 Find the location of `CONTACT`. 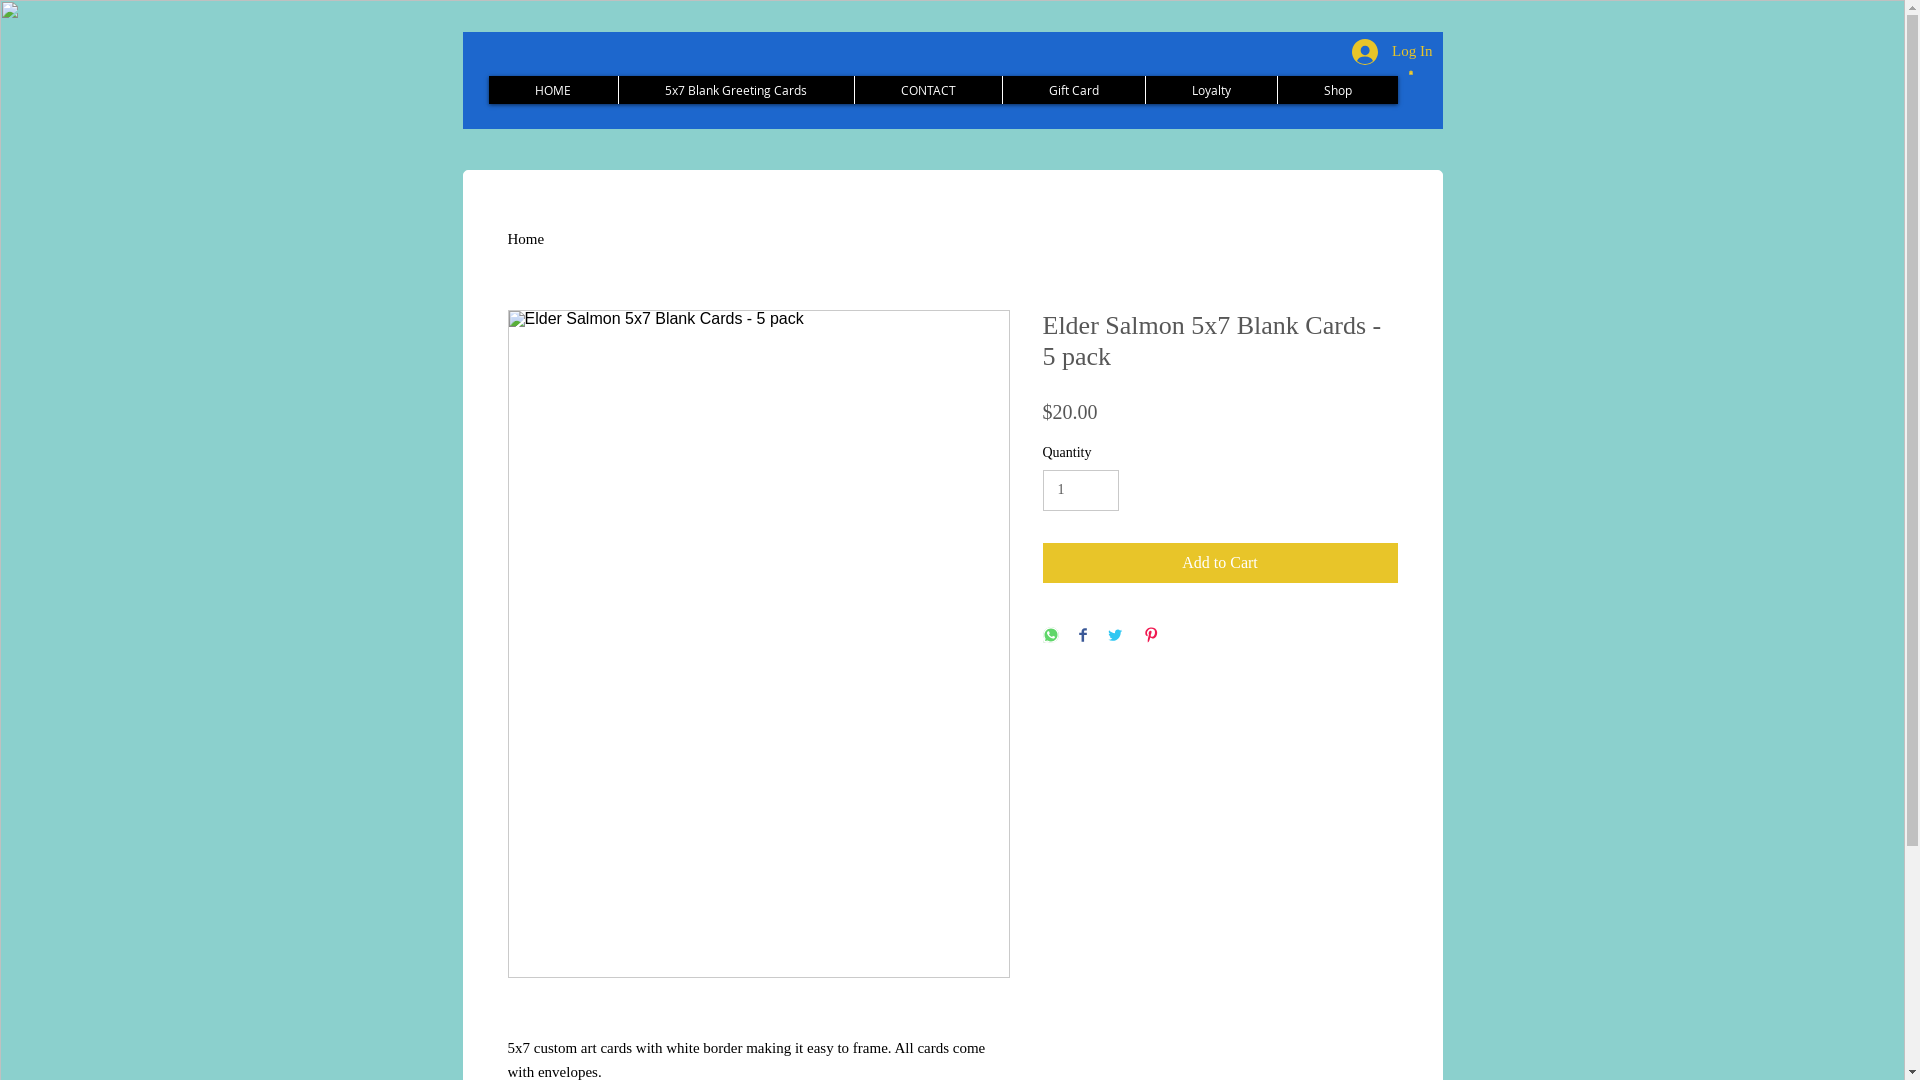

CONTACT is located at coordinates (928, 90).